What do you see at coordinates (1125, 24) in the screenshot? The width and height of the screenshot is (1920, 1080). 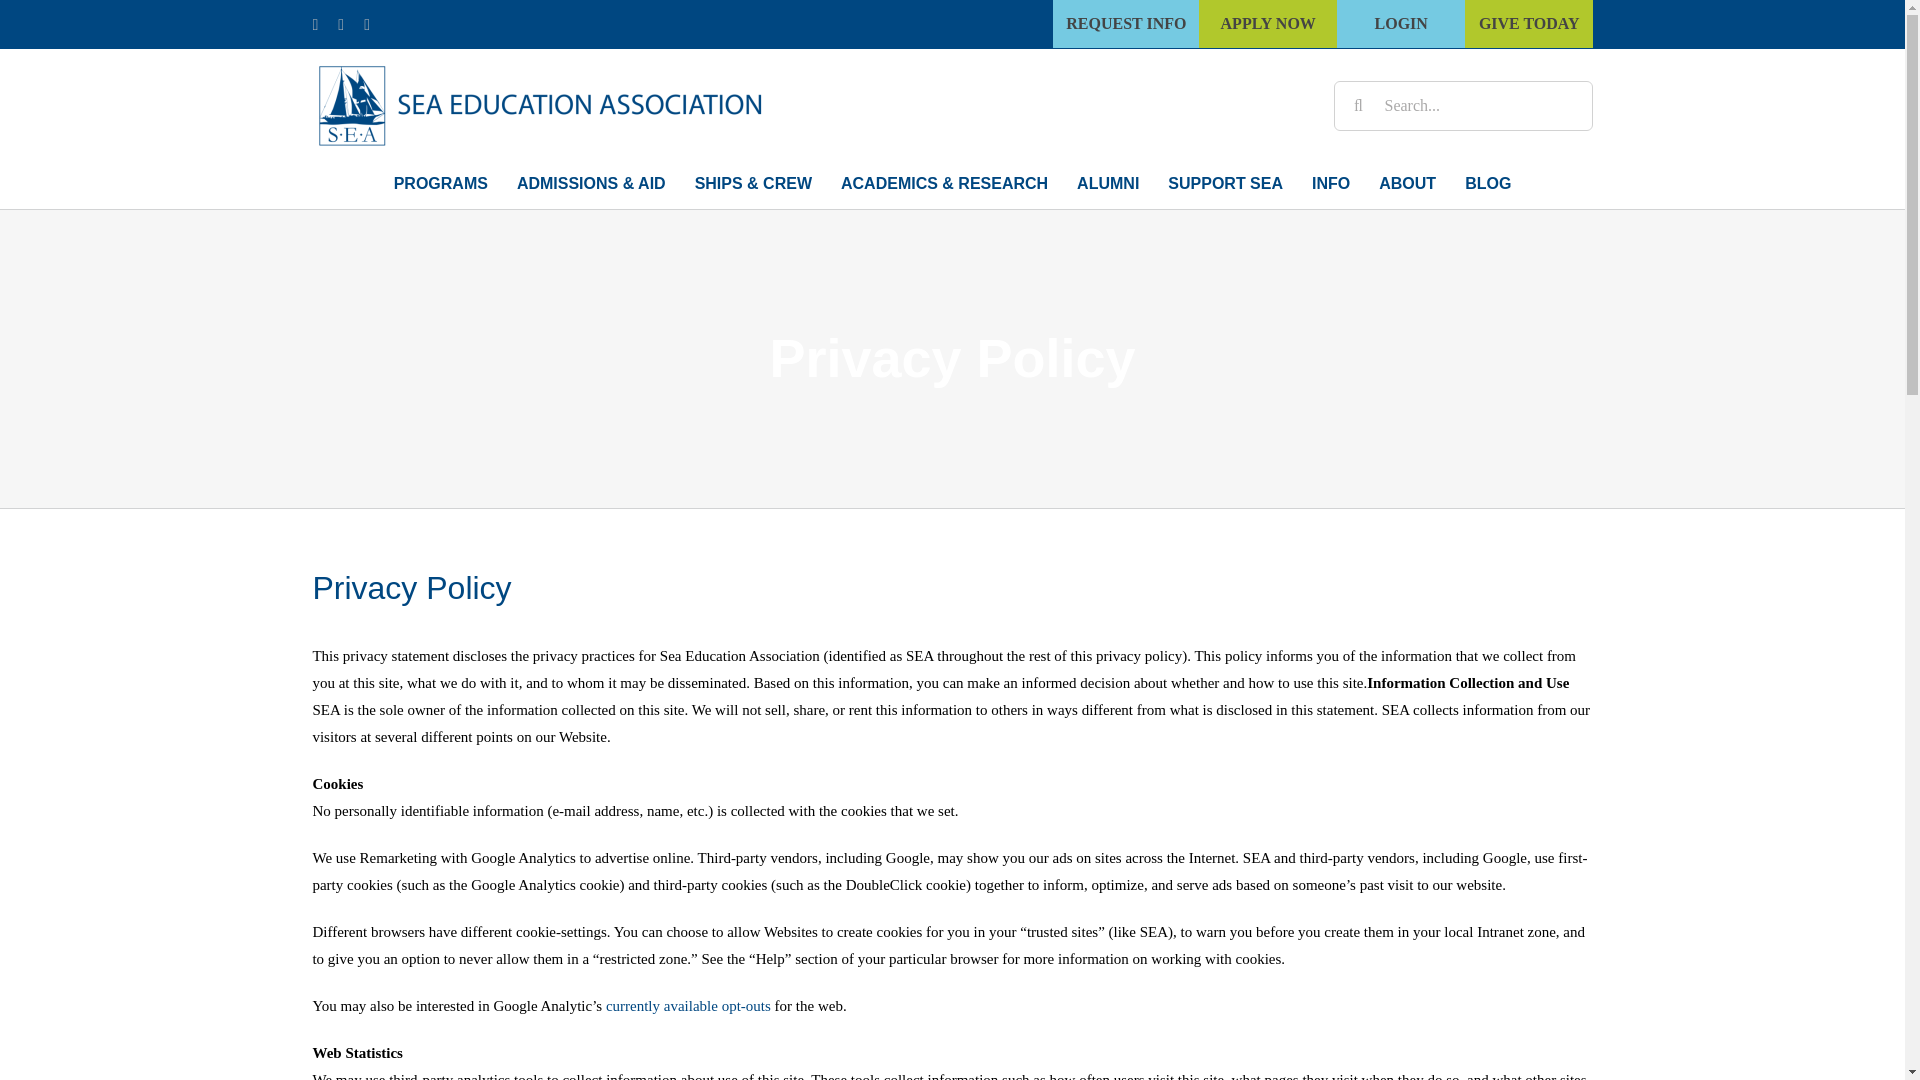 I see `REQUEST INFO` at bounding box center [1125, 24].